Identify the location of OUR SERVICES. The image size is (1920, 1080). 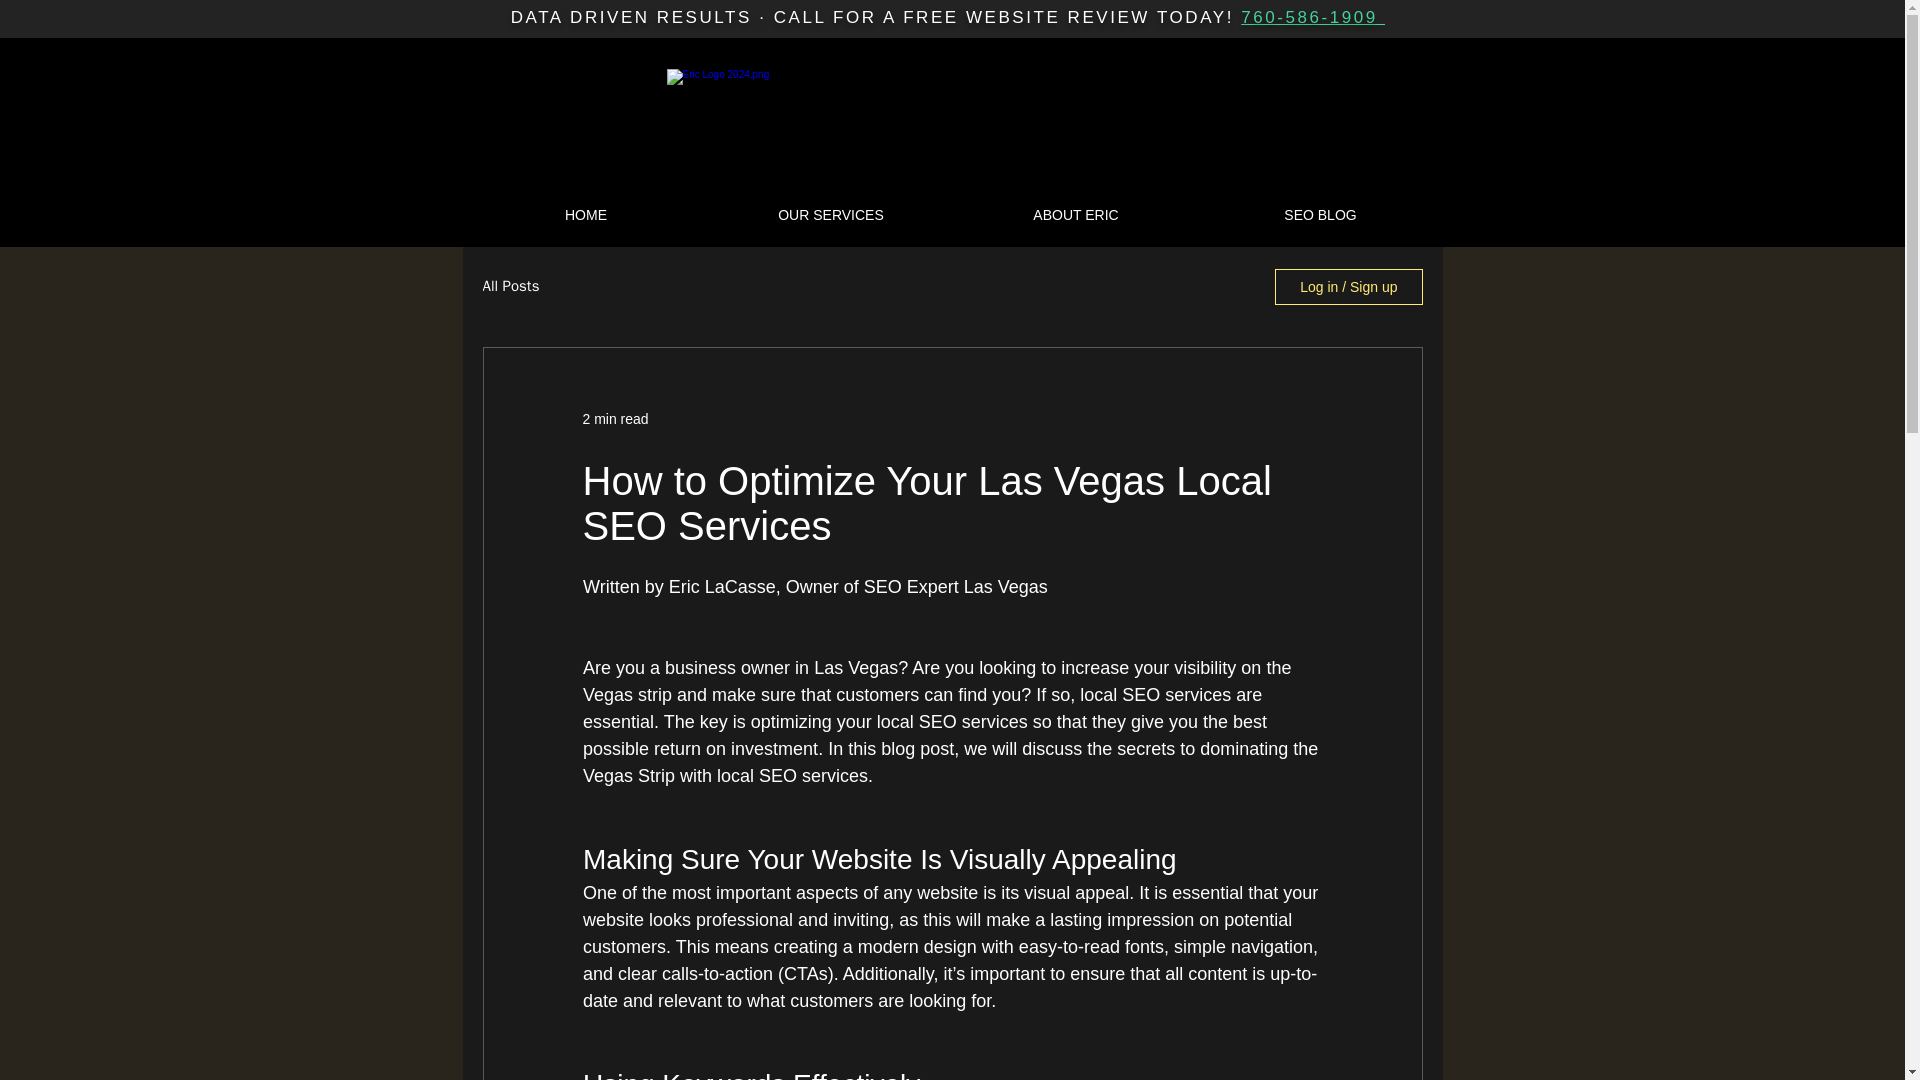
(830, 215).